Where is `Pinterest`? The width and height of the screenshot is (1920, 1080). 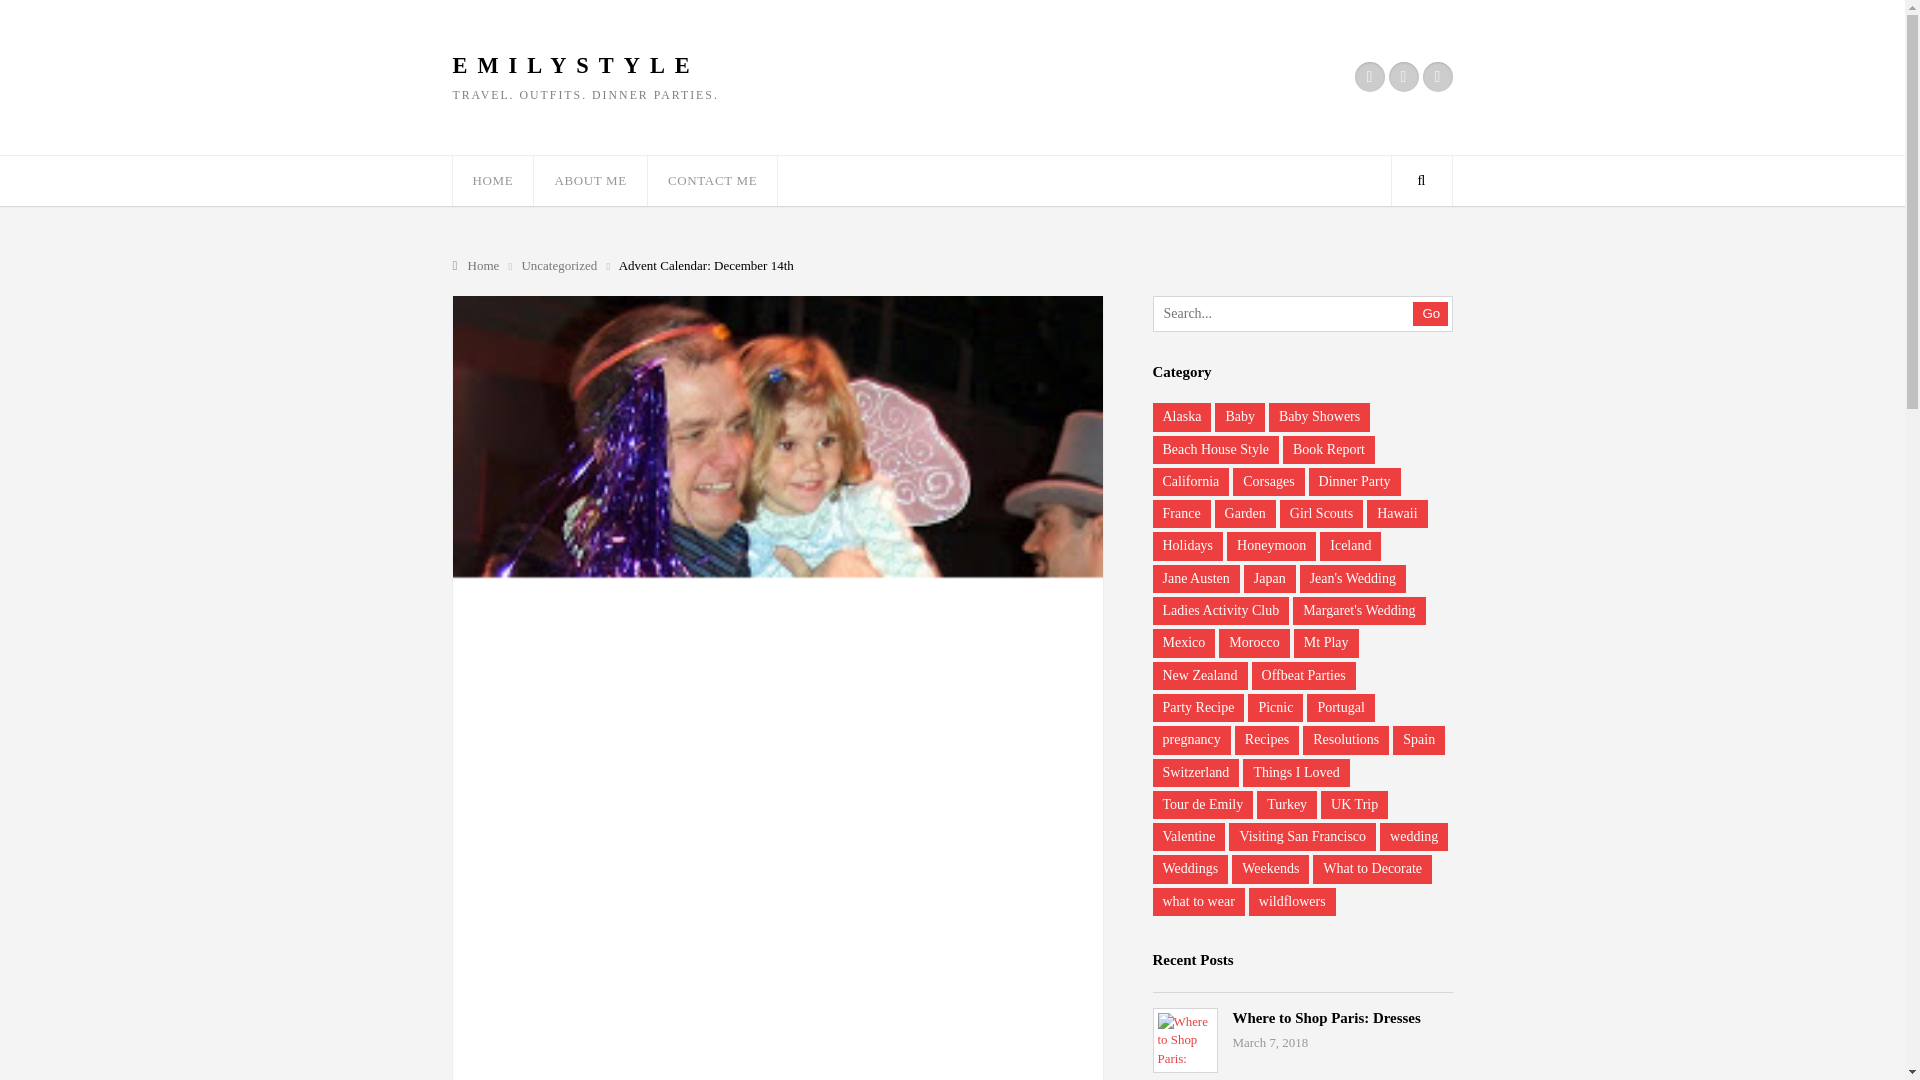
Pinterest is located at coordinates (1436, 76).